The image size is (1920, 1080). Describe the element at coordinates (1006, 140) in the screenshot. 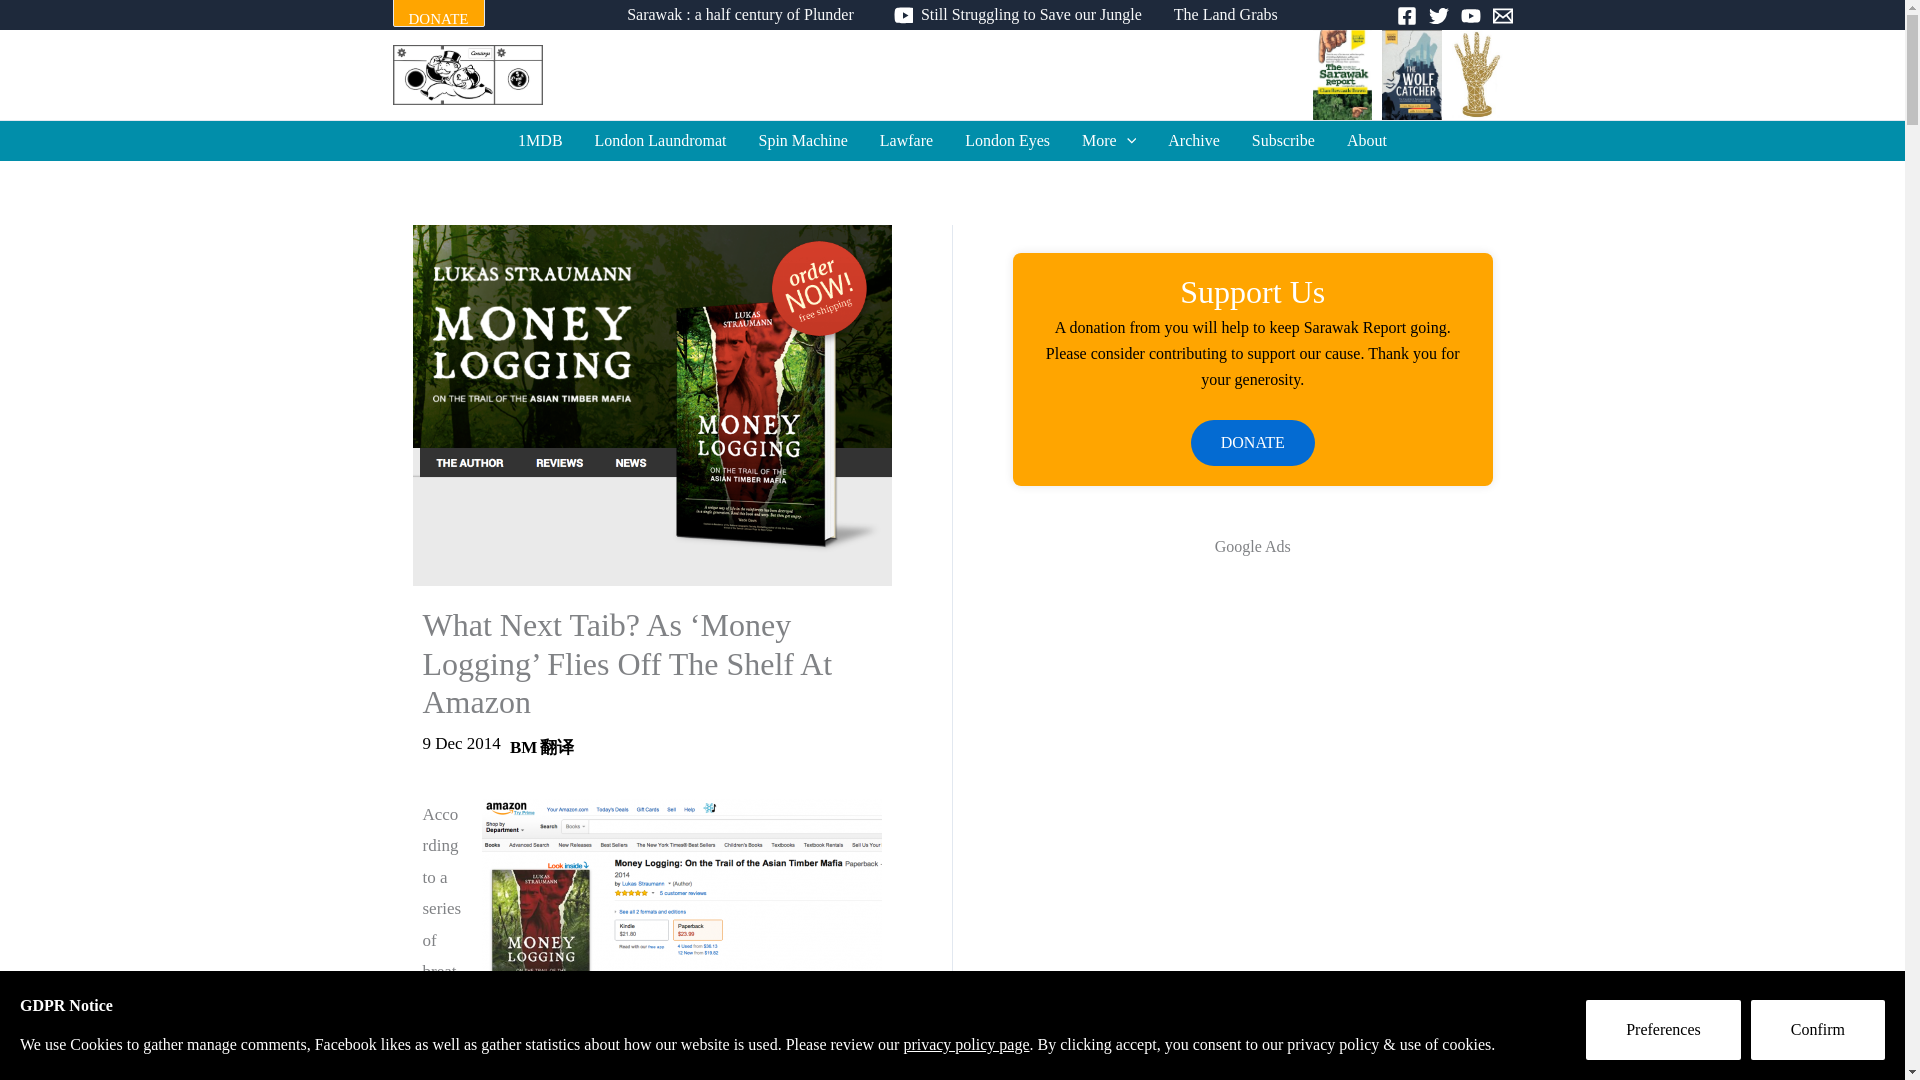

I see `London Eyes` at that location.